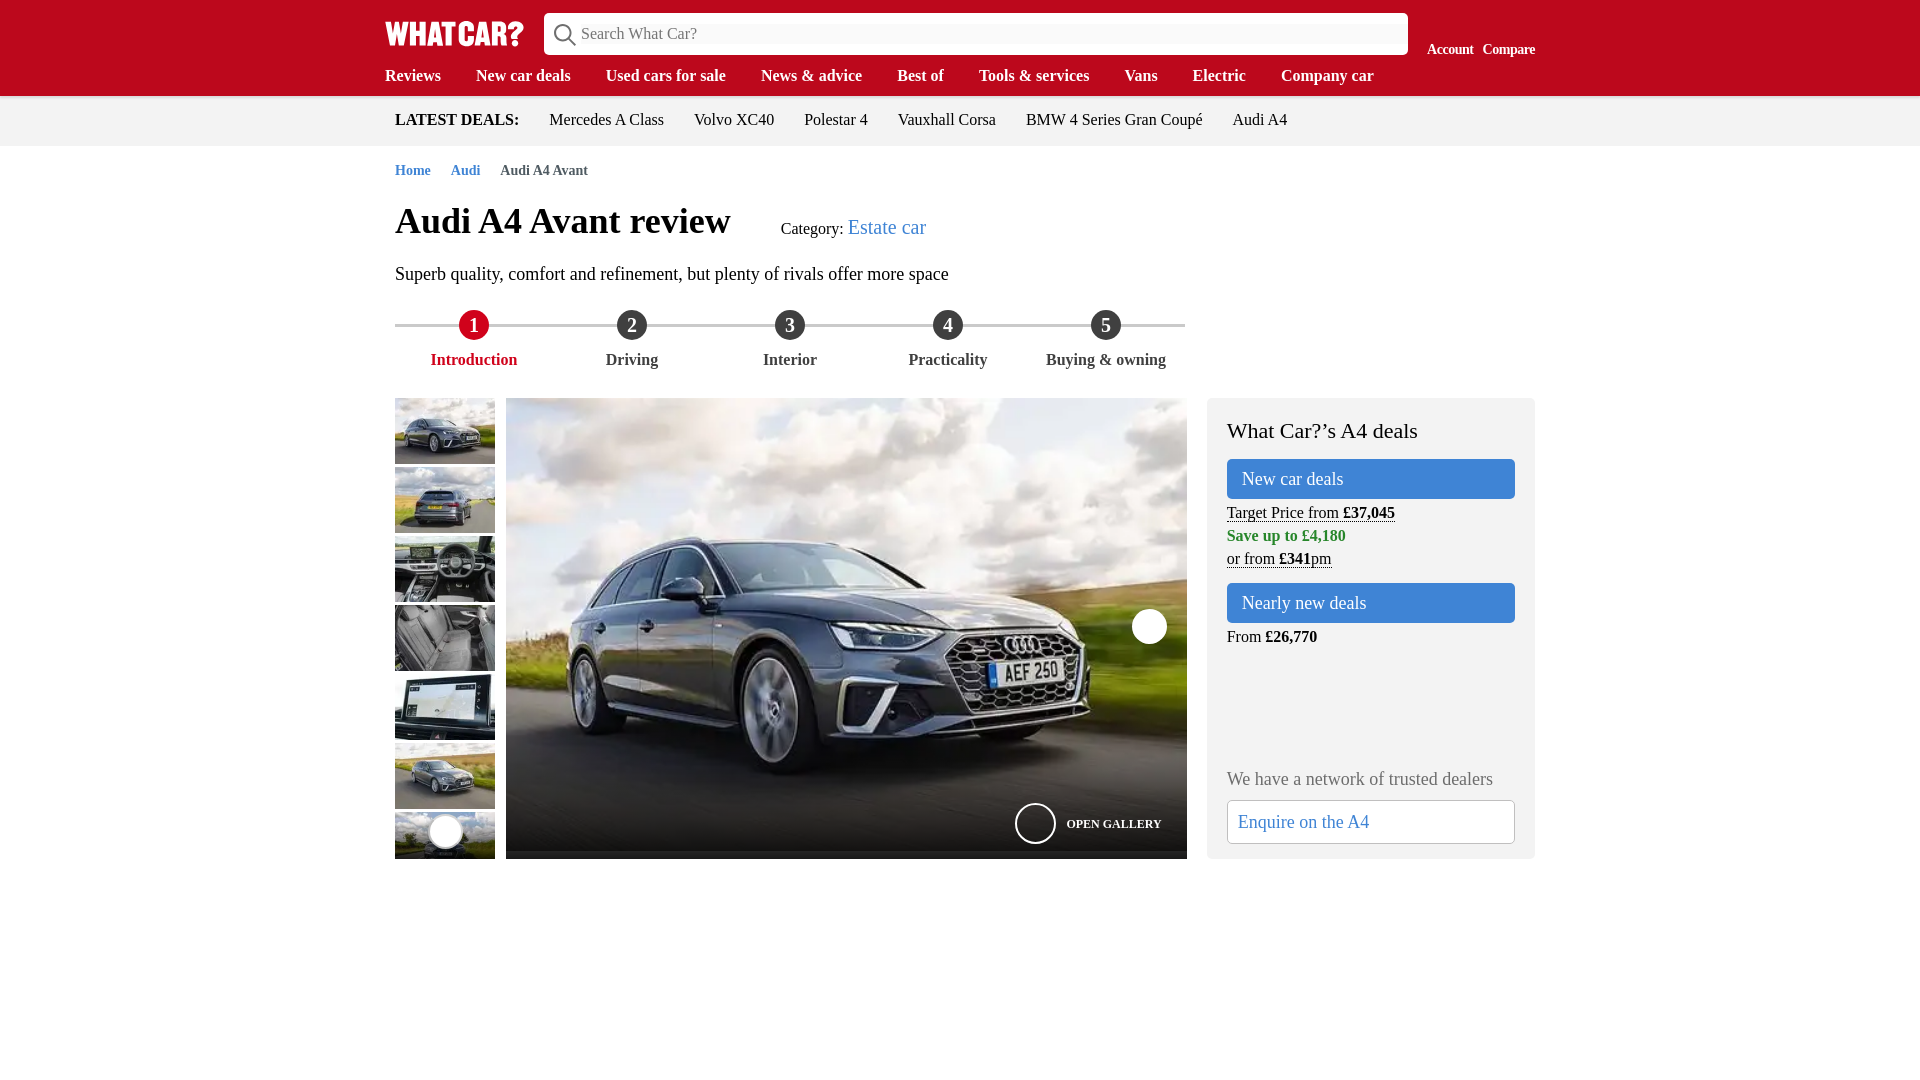  I want to click on Account, so click(1445, 32).